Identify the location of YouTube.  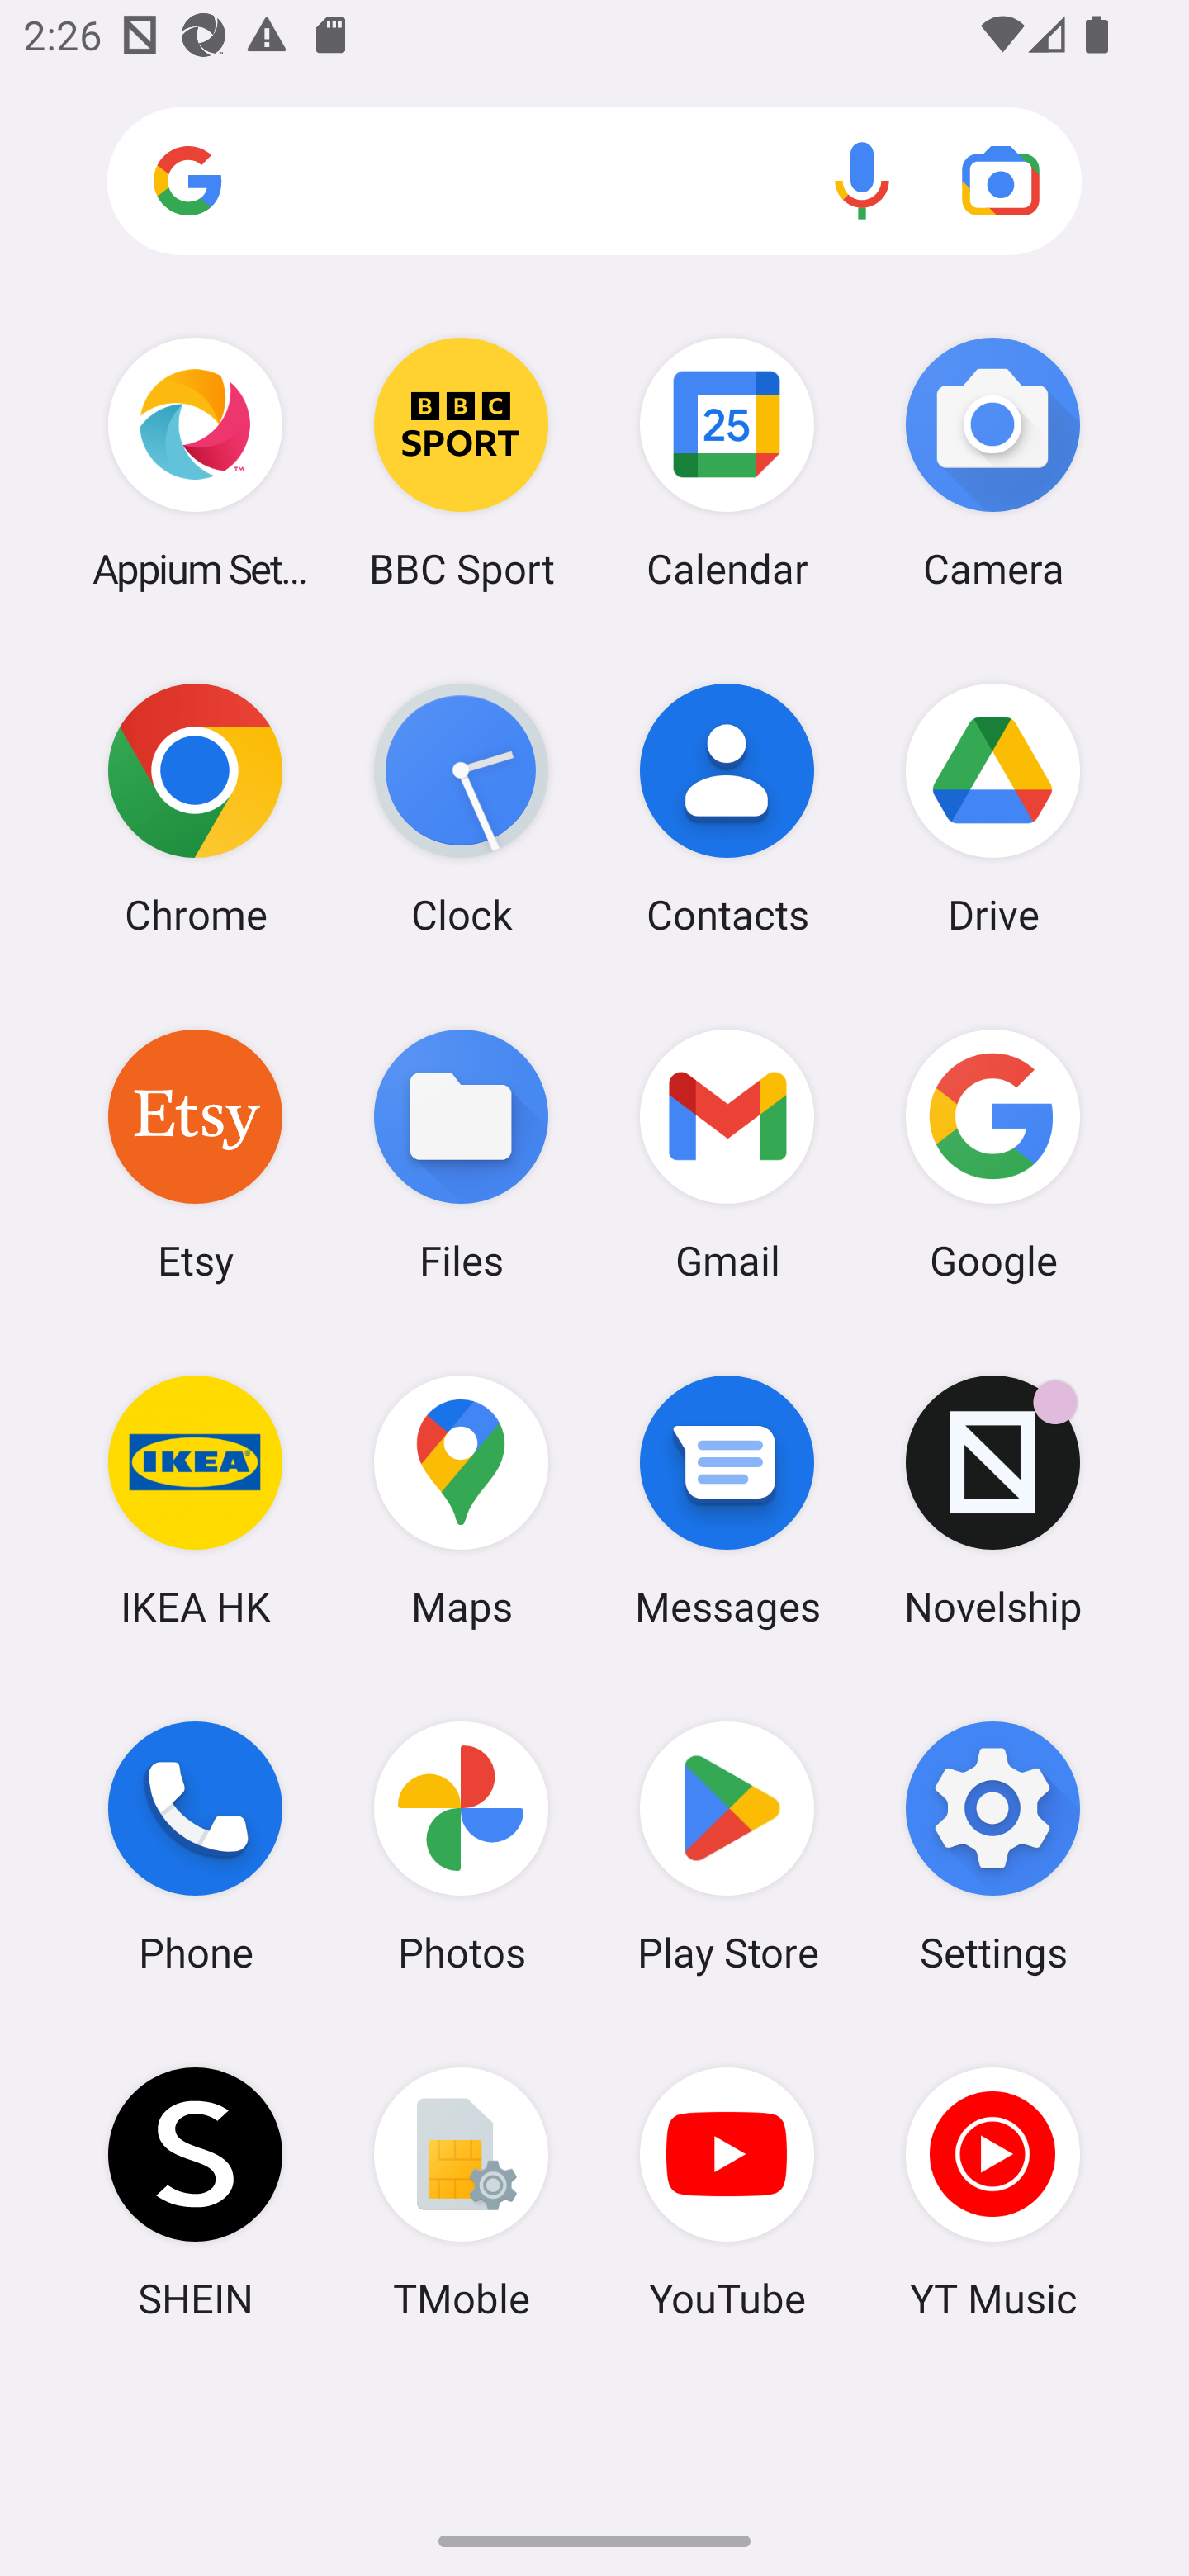
(727, 2192).